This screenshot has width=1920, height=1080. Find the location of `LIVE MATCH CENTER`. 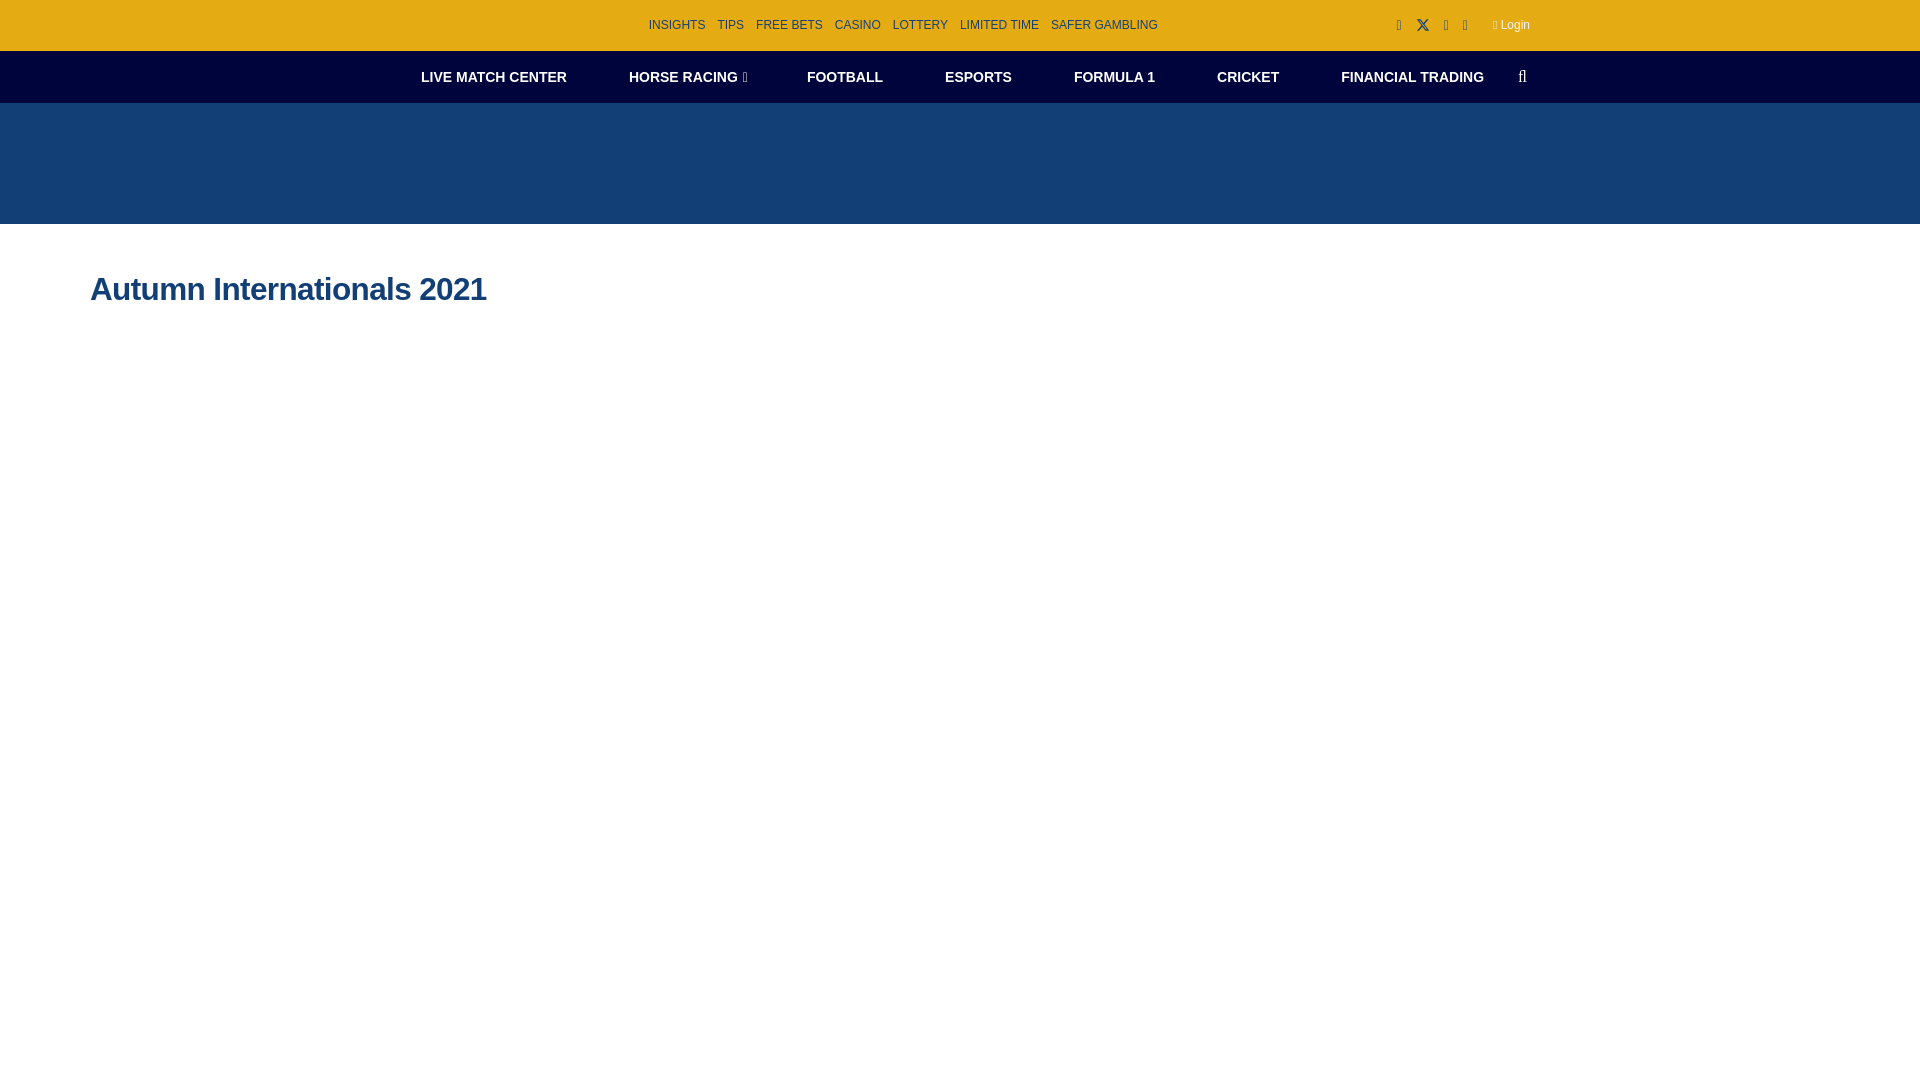

LIVE MATCH CENTER is located at coordinates (493, 76).